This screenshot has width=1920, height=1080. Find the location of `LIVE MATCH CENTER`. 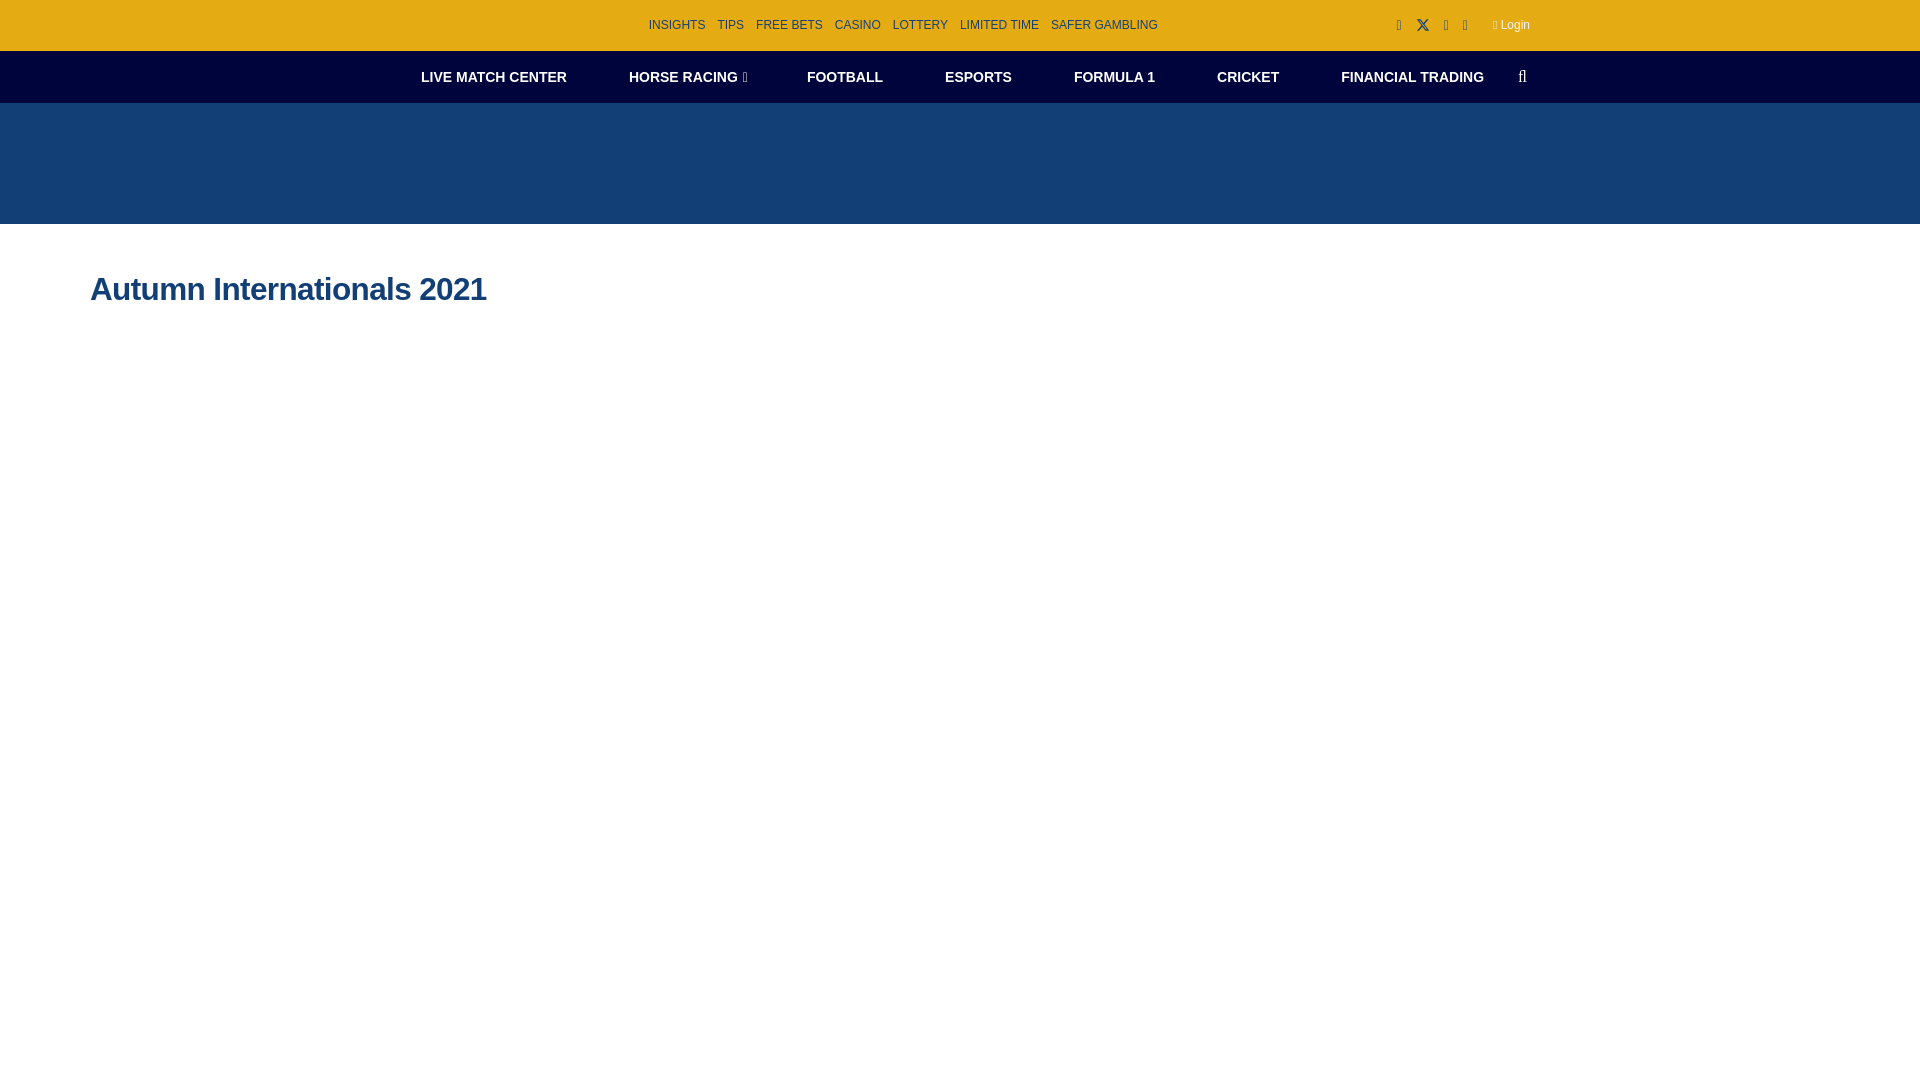

LIVE MATCH CENTER is located at coordinates (493, 76).